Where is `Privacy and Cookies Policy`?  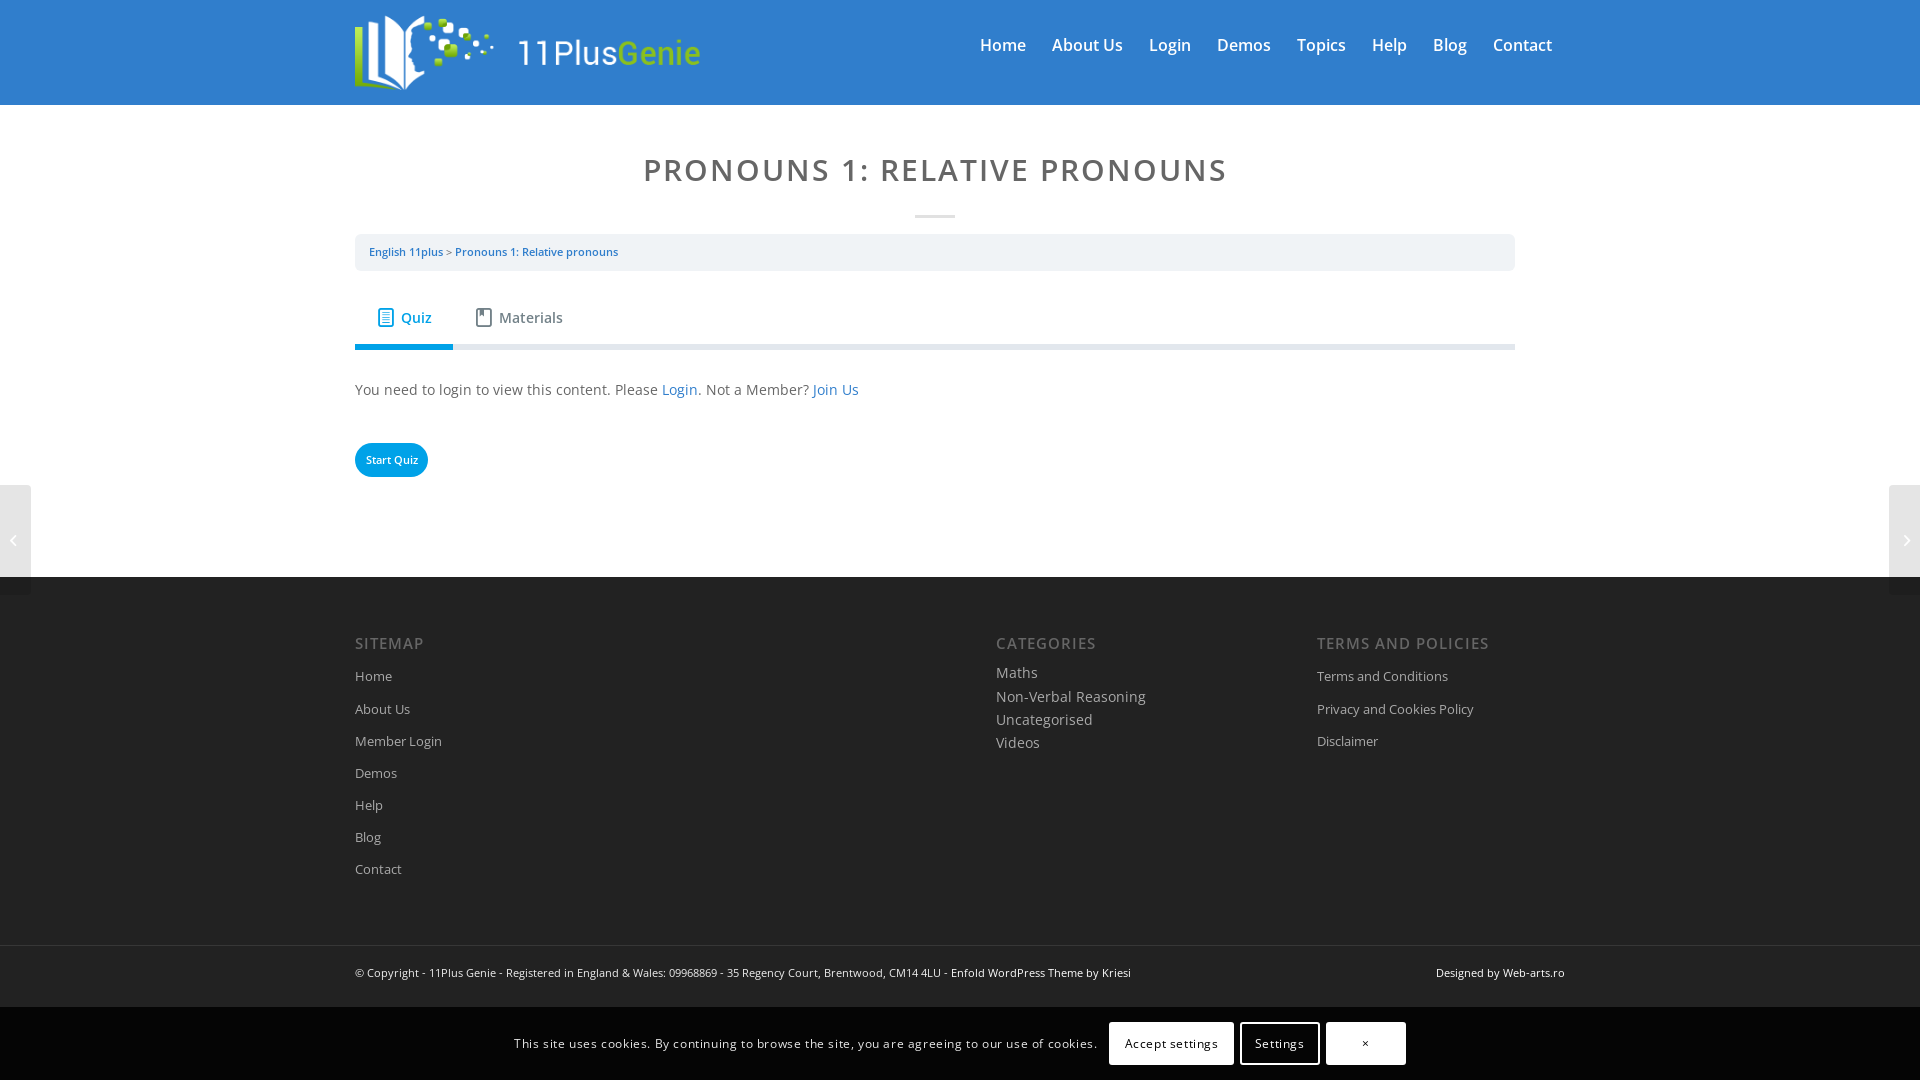 Privacy and Cookies Policy is located at coordinates (1441, 710).